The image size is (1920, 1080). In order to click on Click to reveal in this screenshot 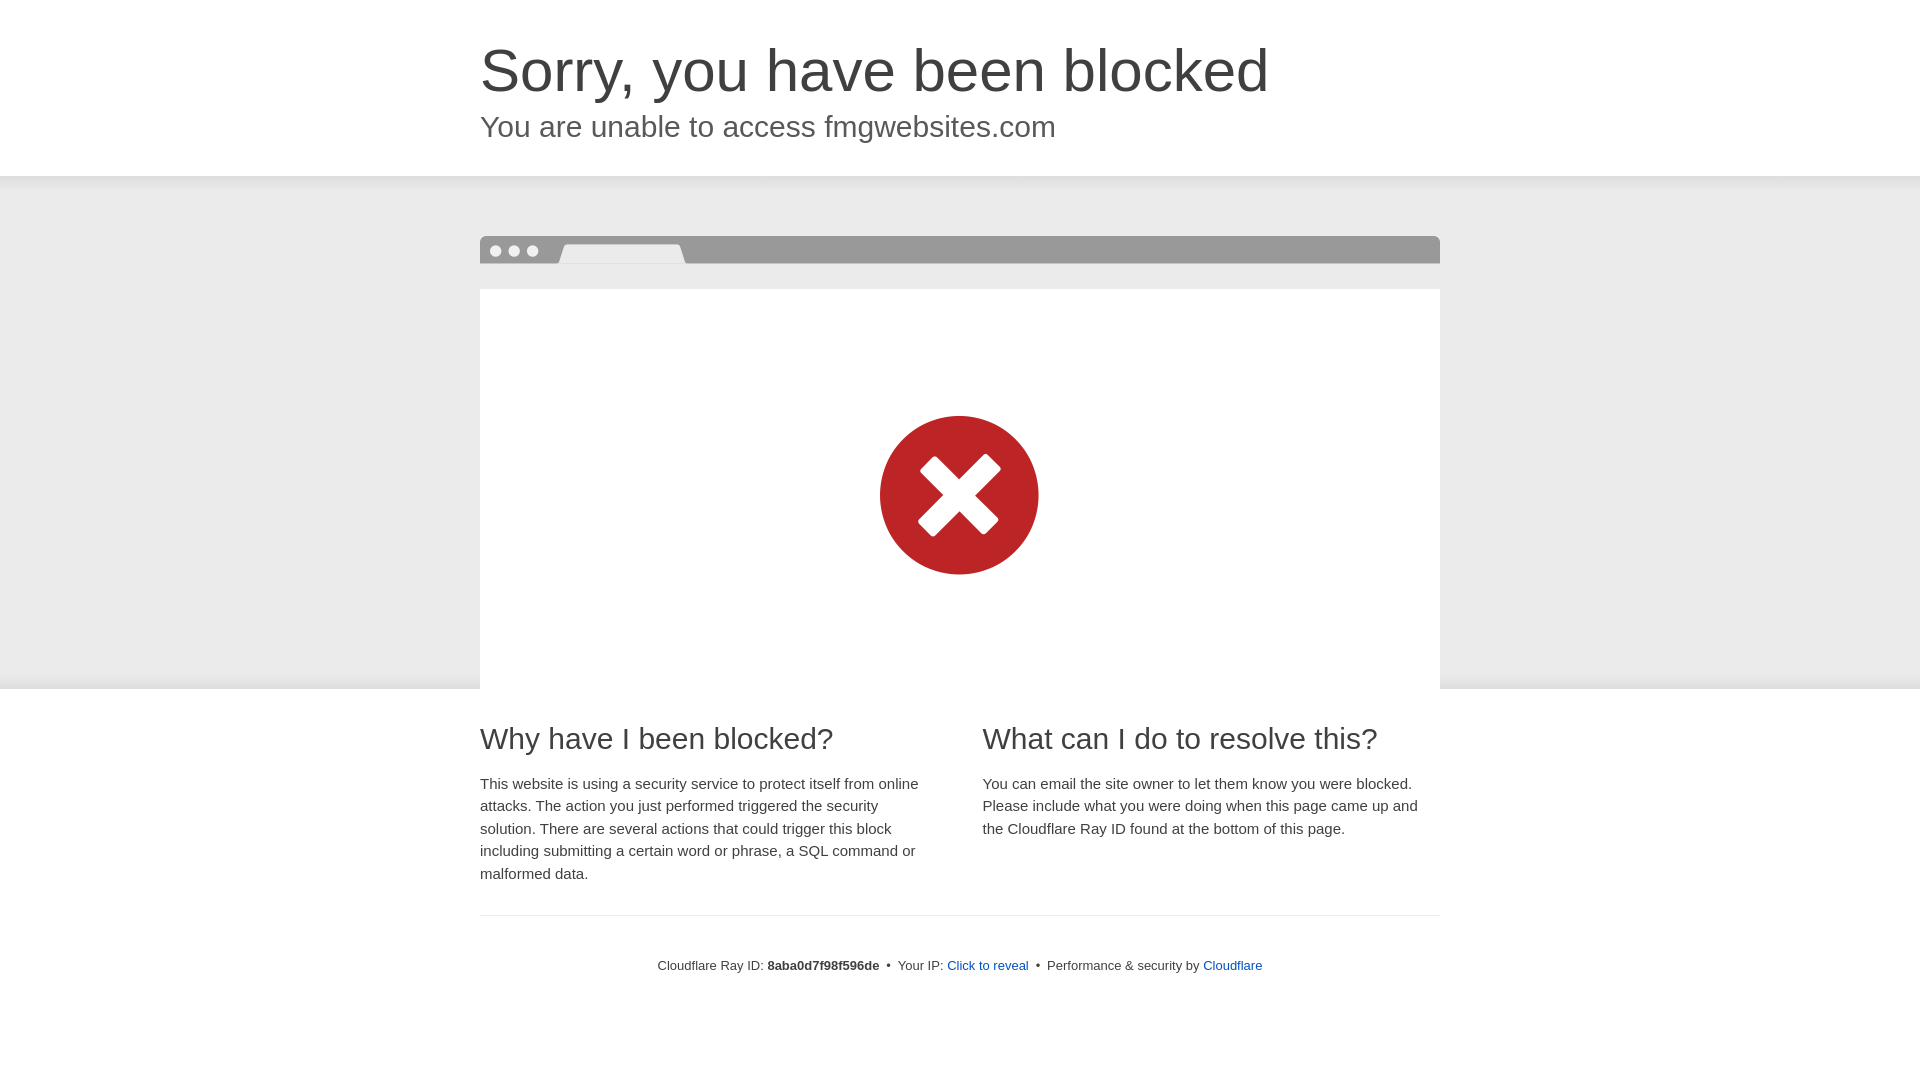, I will do `click(988, 966)`.